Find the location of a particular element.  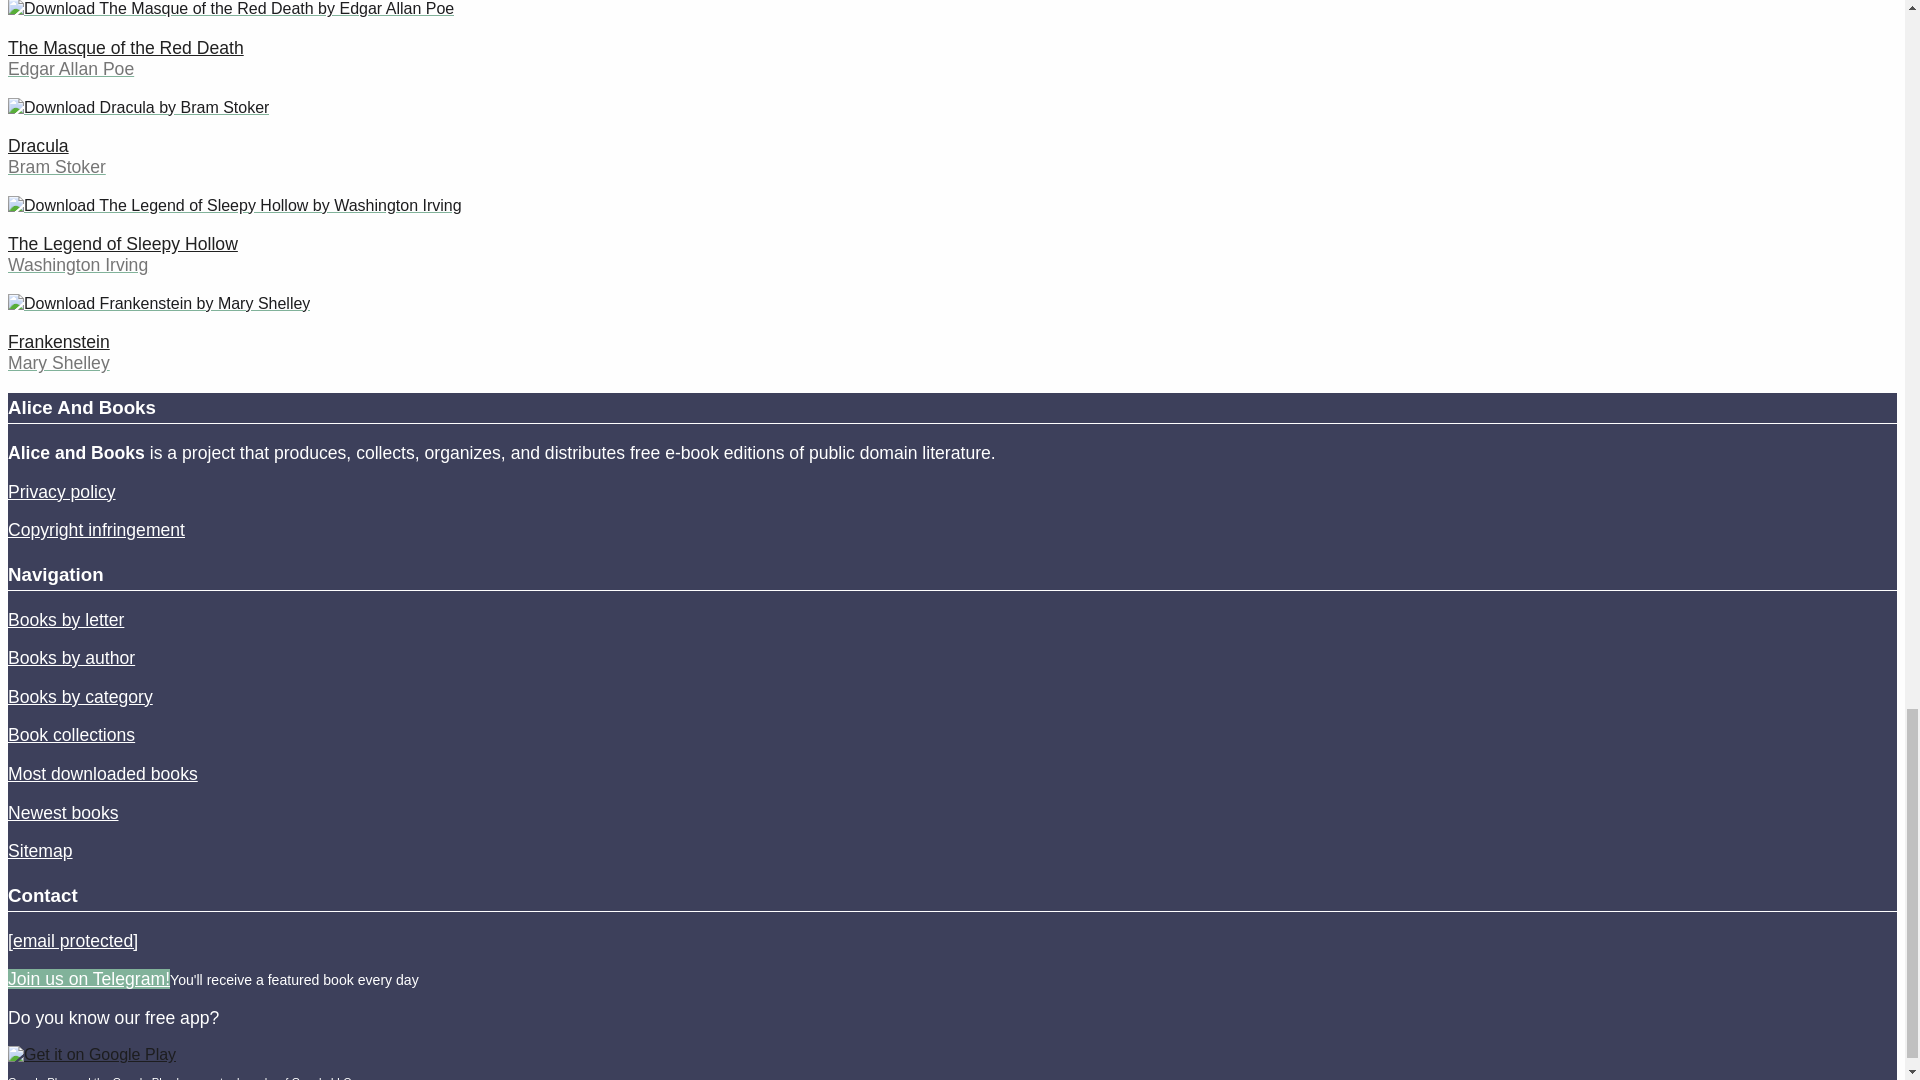

Download The Legend of Sleepy Hollow by Washington Irving is located at coordinates (234, 206).